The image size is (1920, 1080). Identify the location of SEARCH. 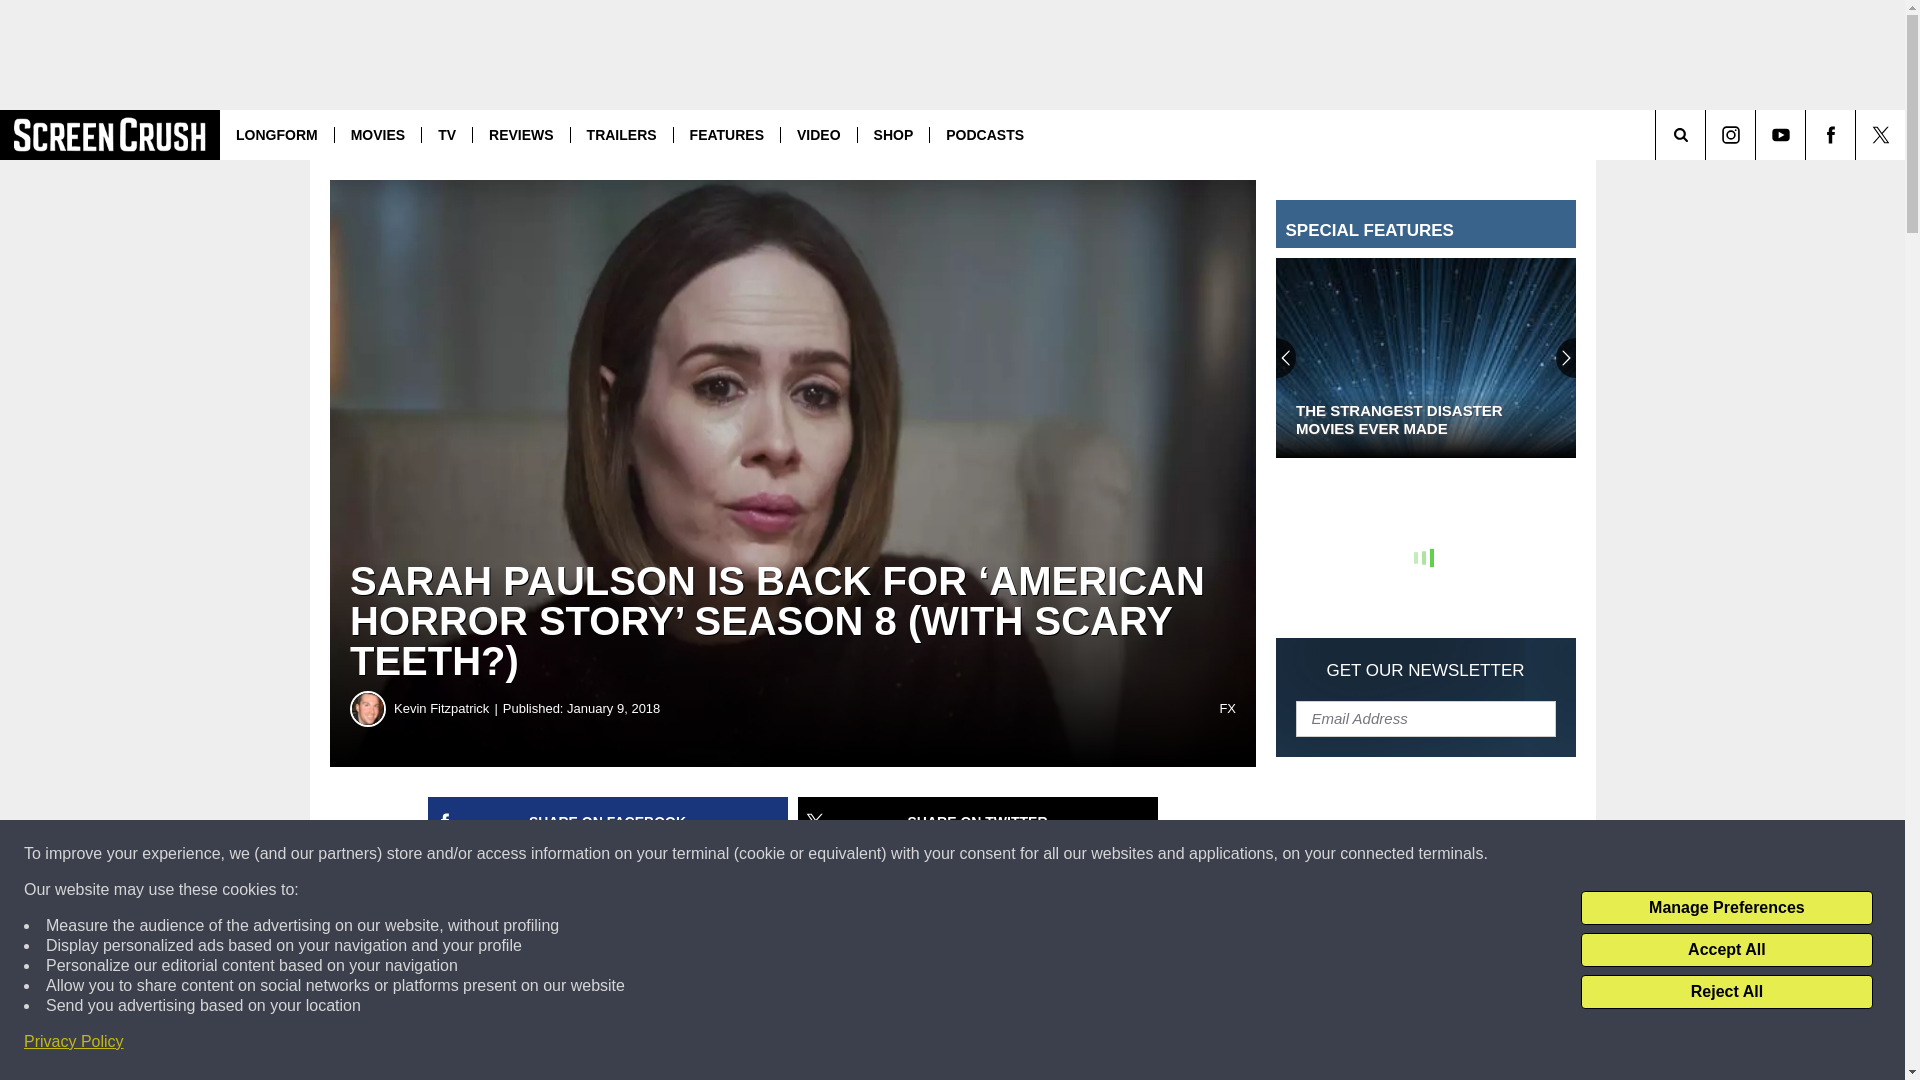
(1708, 134).